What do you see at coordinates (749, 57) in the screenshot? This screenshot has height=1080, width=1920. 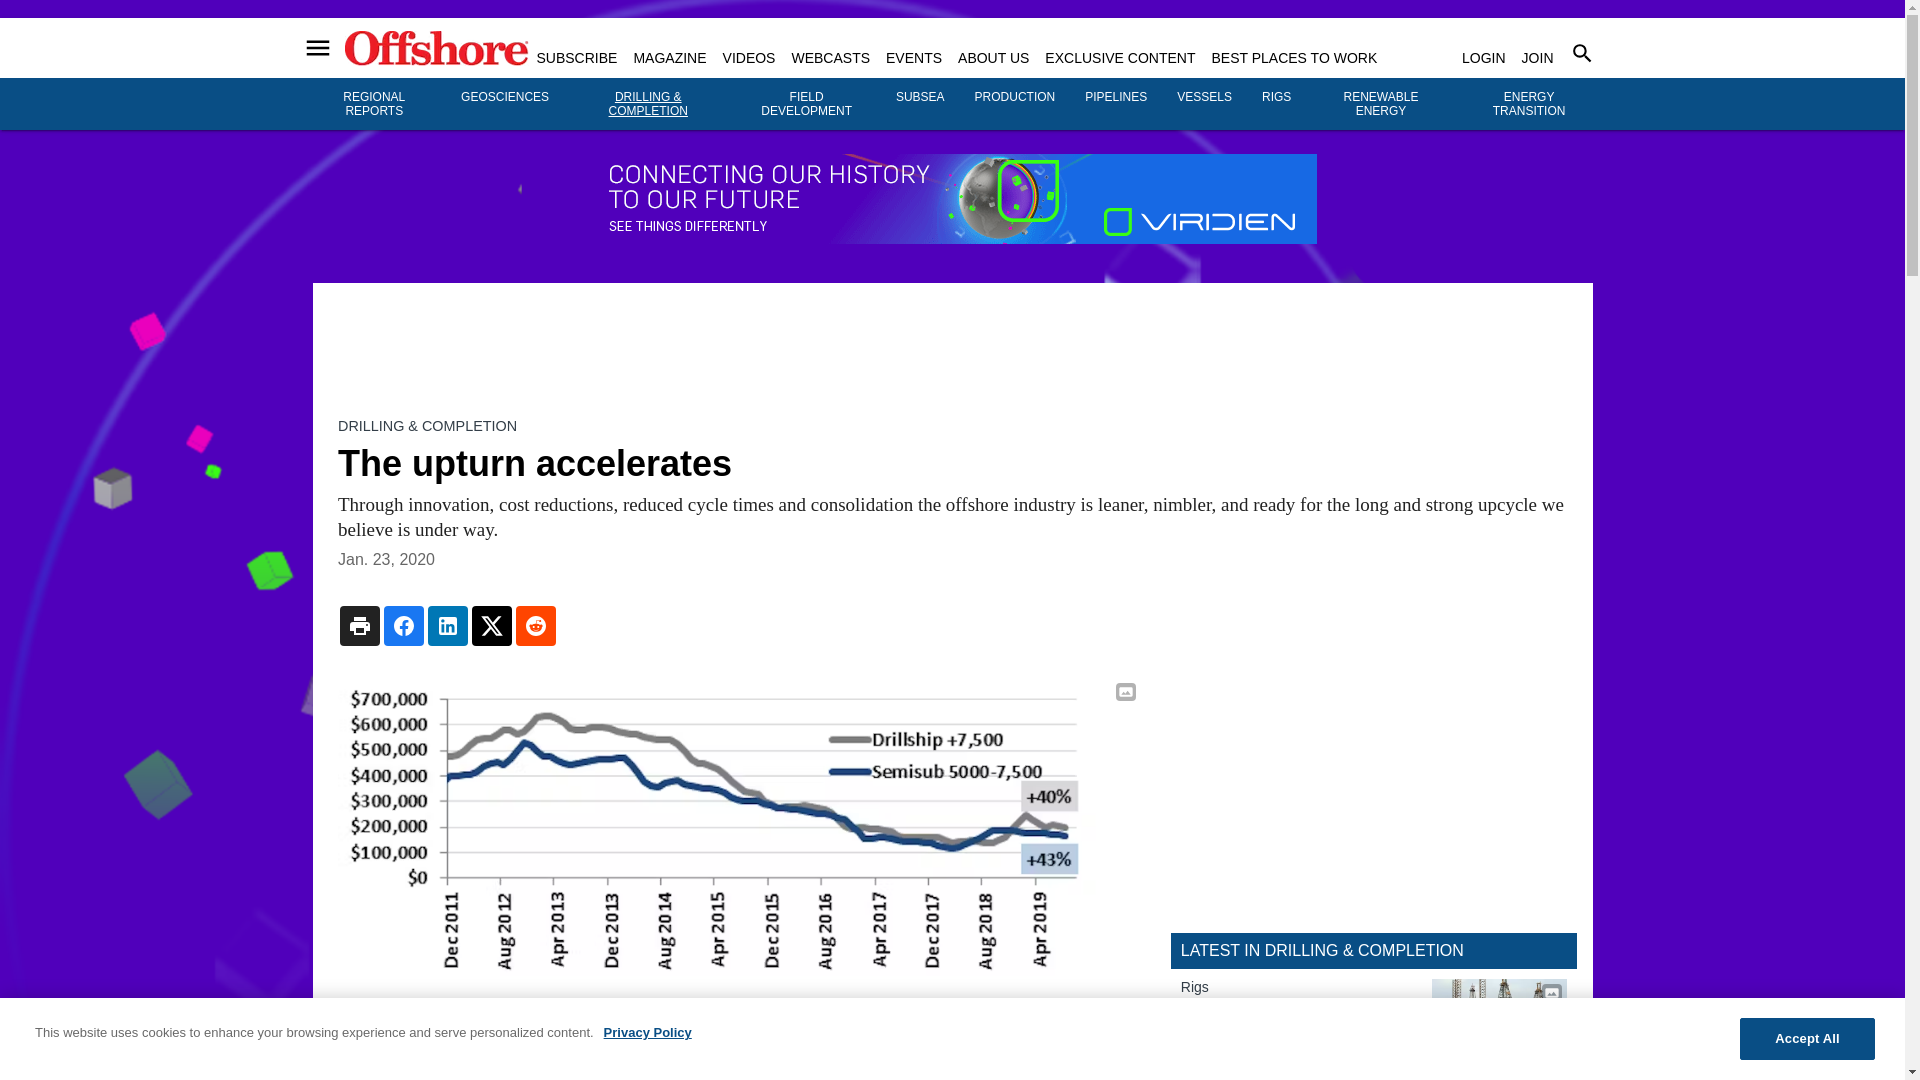 I see `VIDEOS` at bounding box center [749, 57].